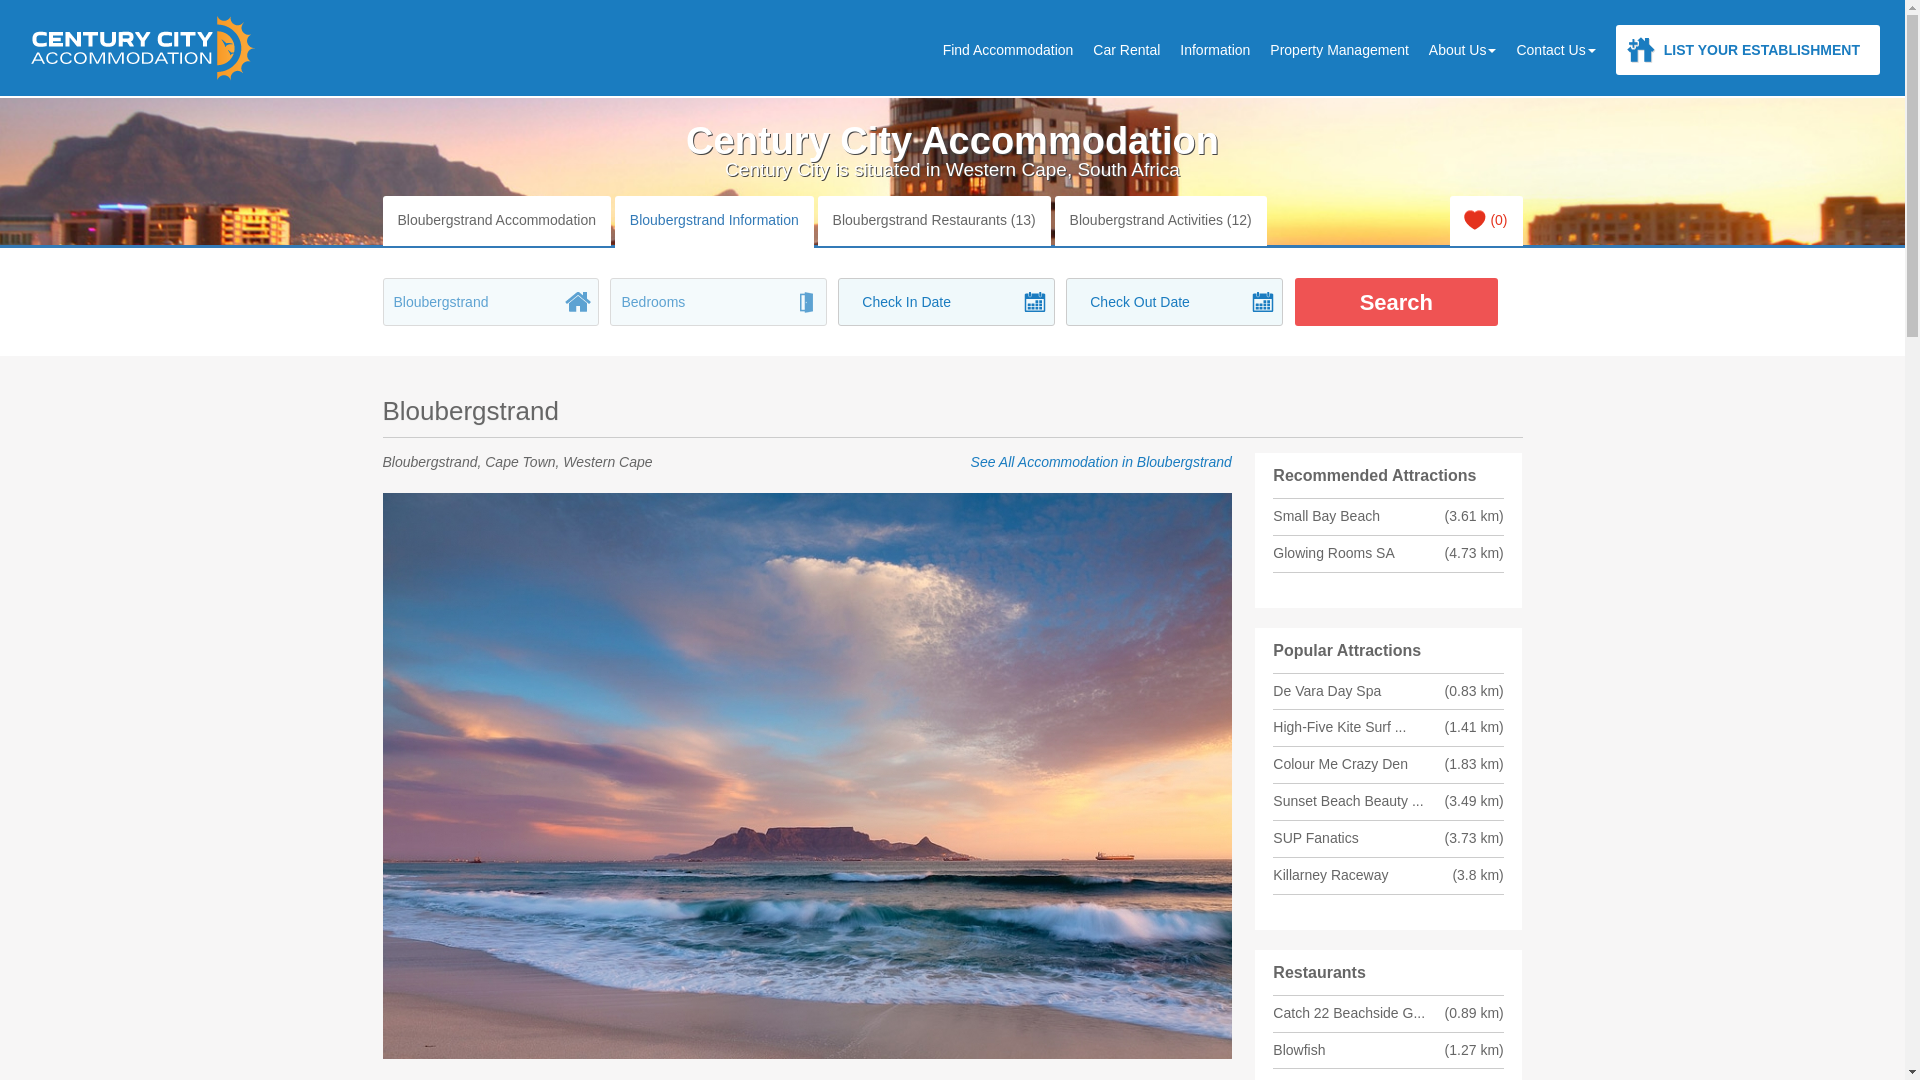 This screenshot has height=1080, width=1920. What do you see at coordinates (1748, 49) in the screenshot?
I see `LIST YOUR ESTABLISHMENT` at bounding box center [1748, 49].